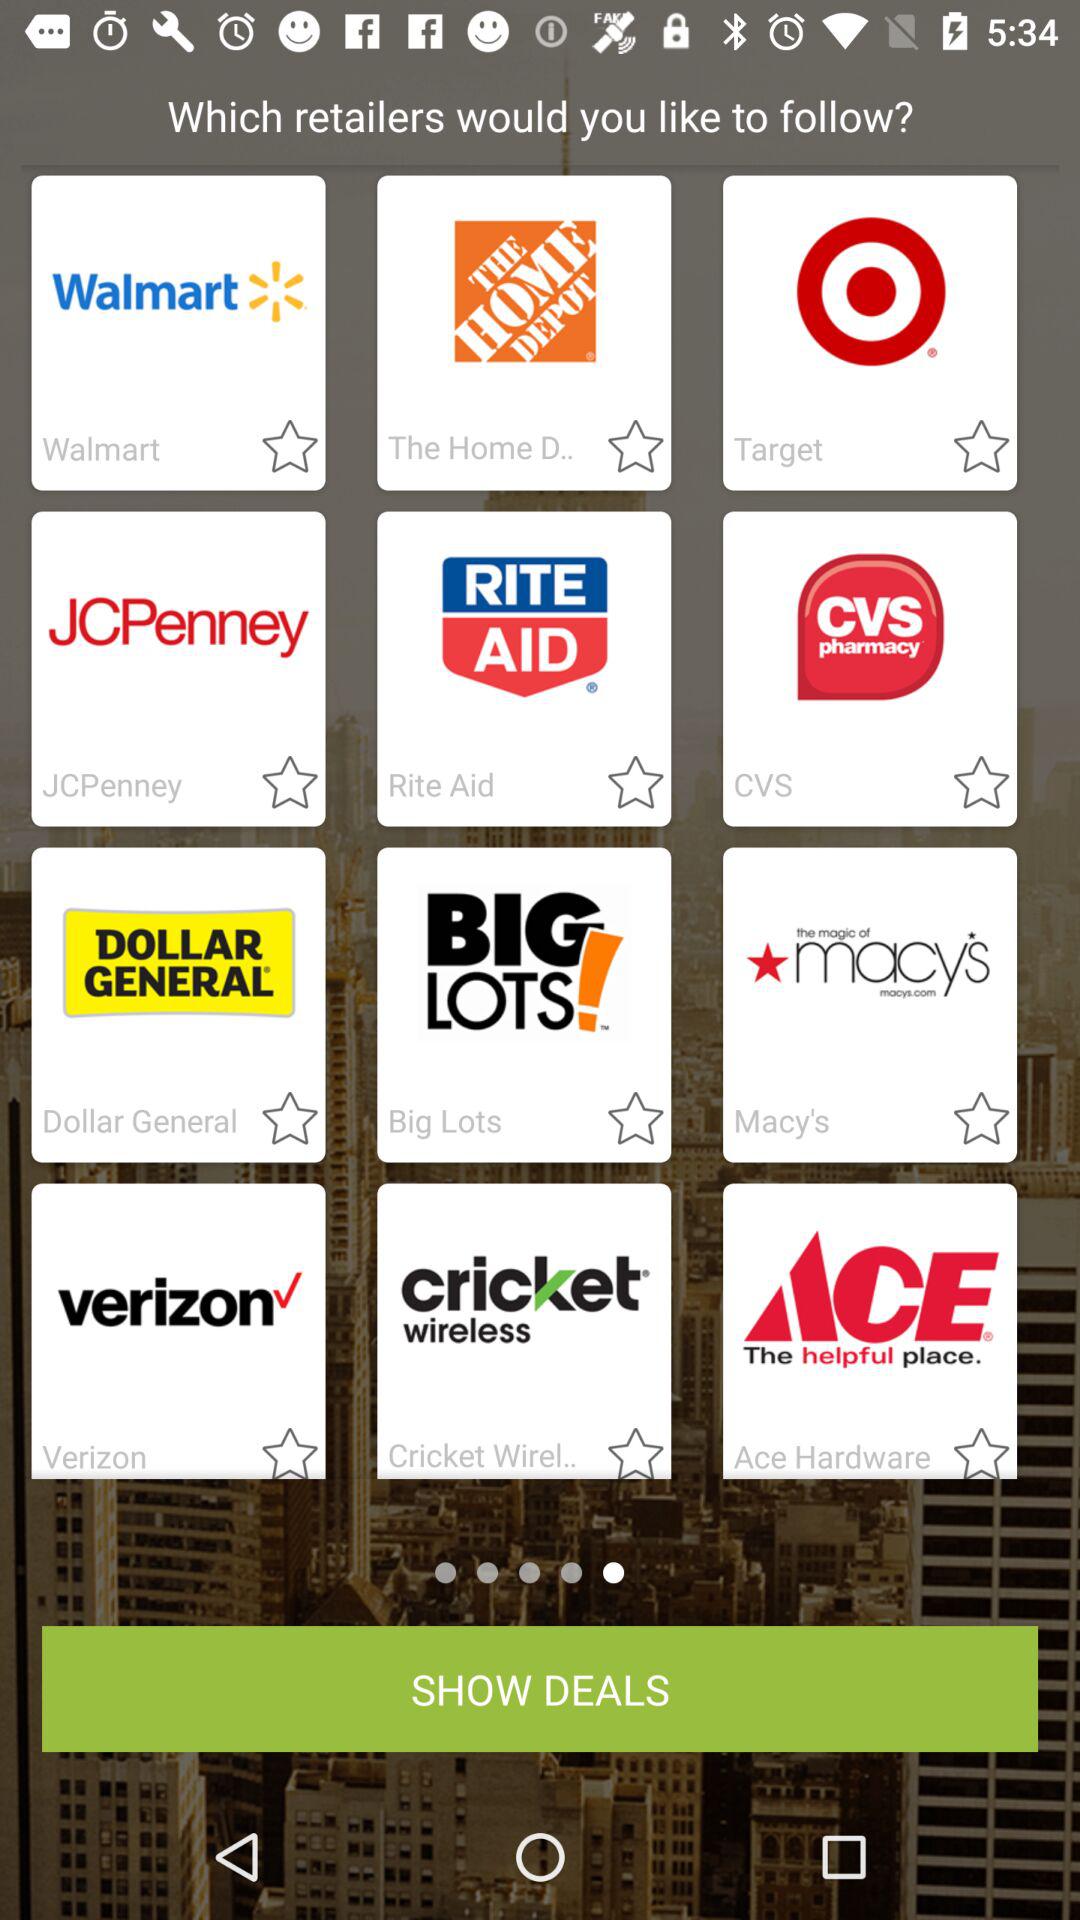 Image resolution: width=1080 pixels, height=1920 pixels. What do you see at coordinates (969, 1120) in the screenshot?
I see `favorite` at bounding box center [969, 1120].